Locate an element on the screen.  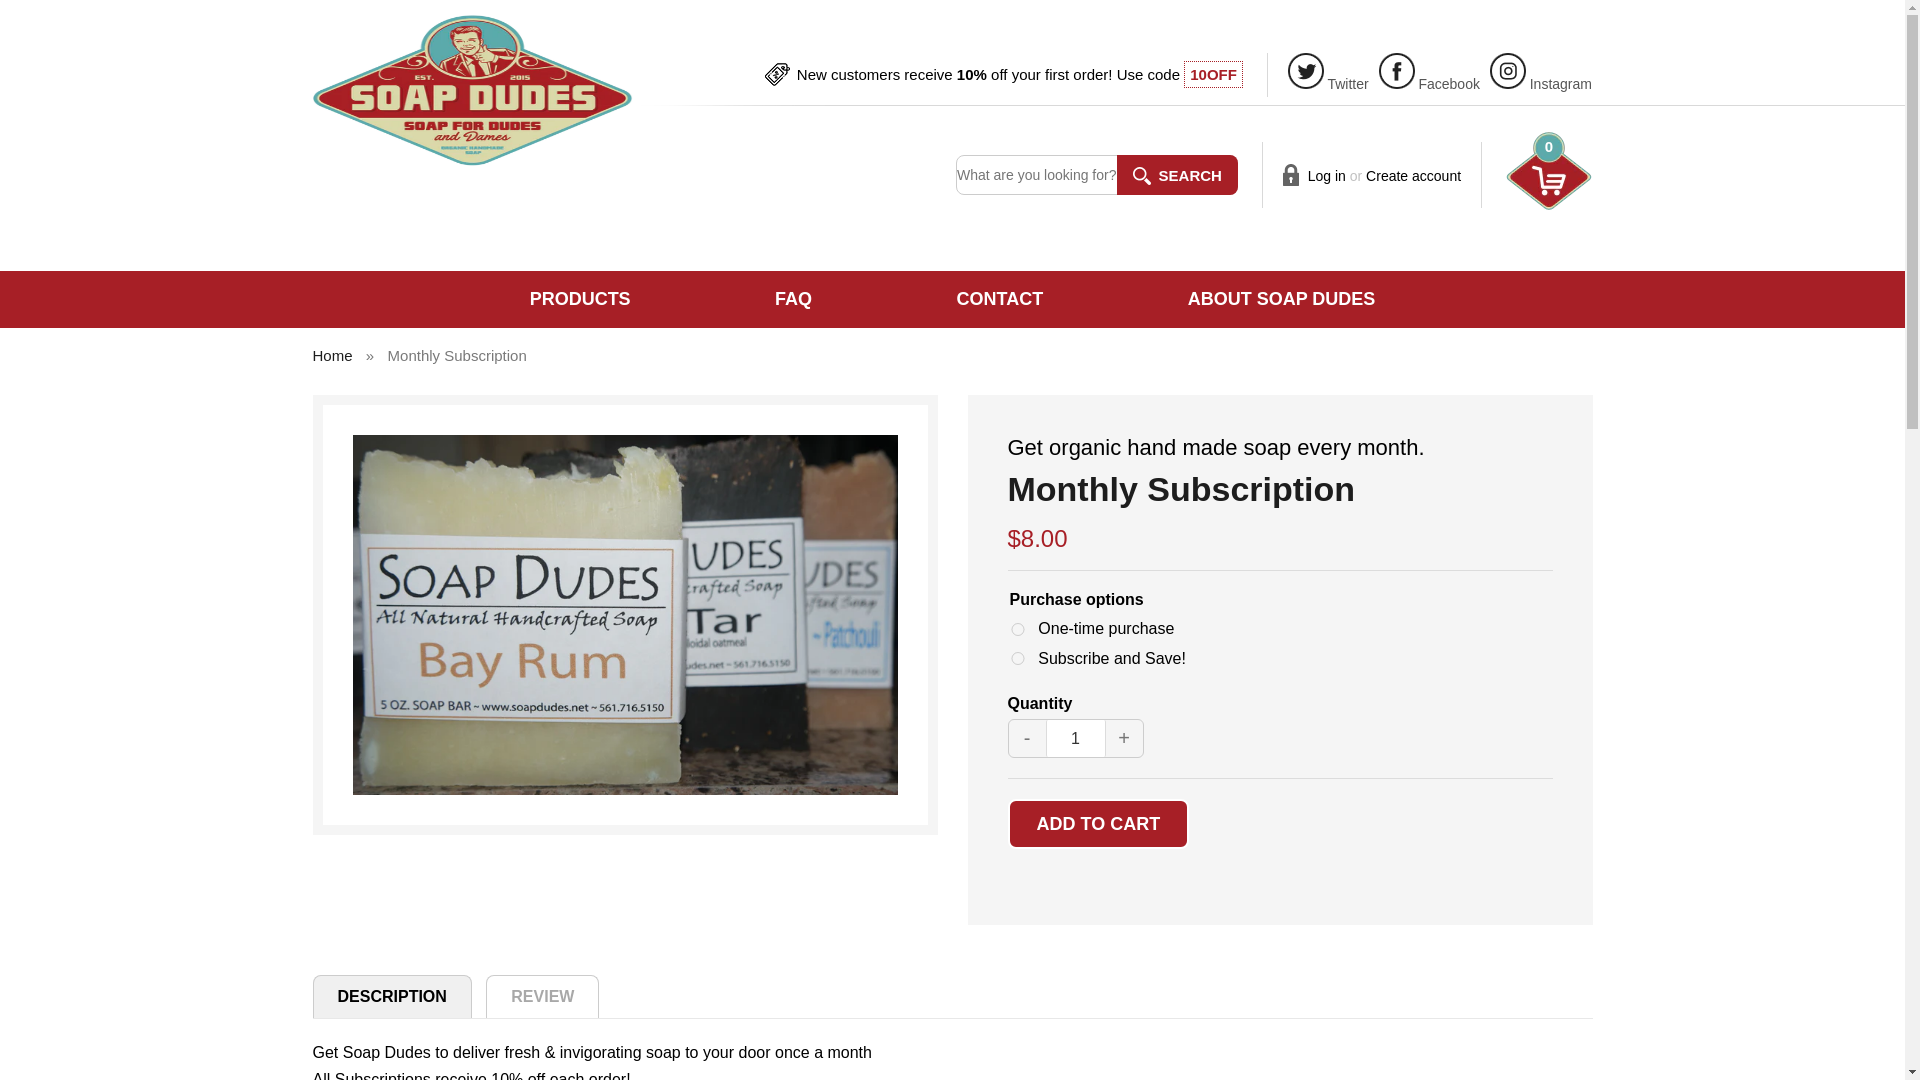
CONTACT is located at coordinates (1000, 300).